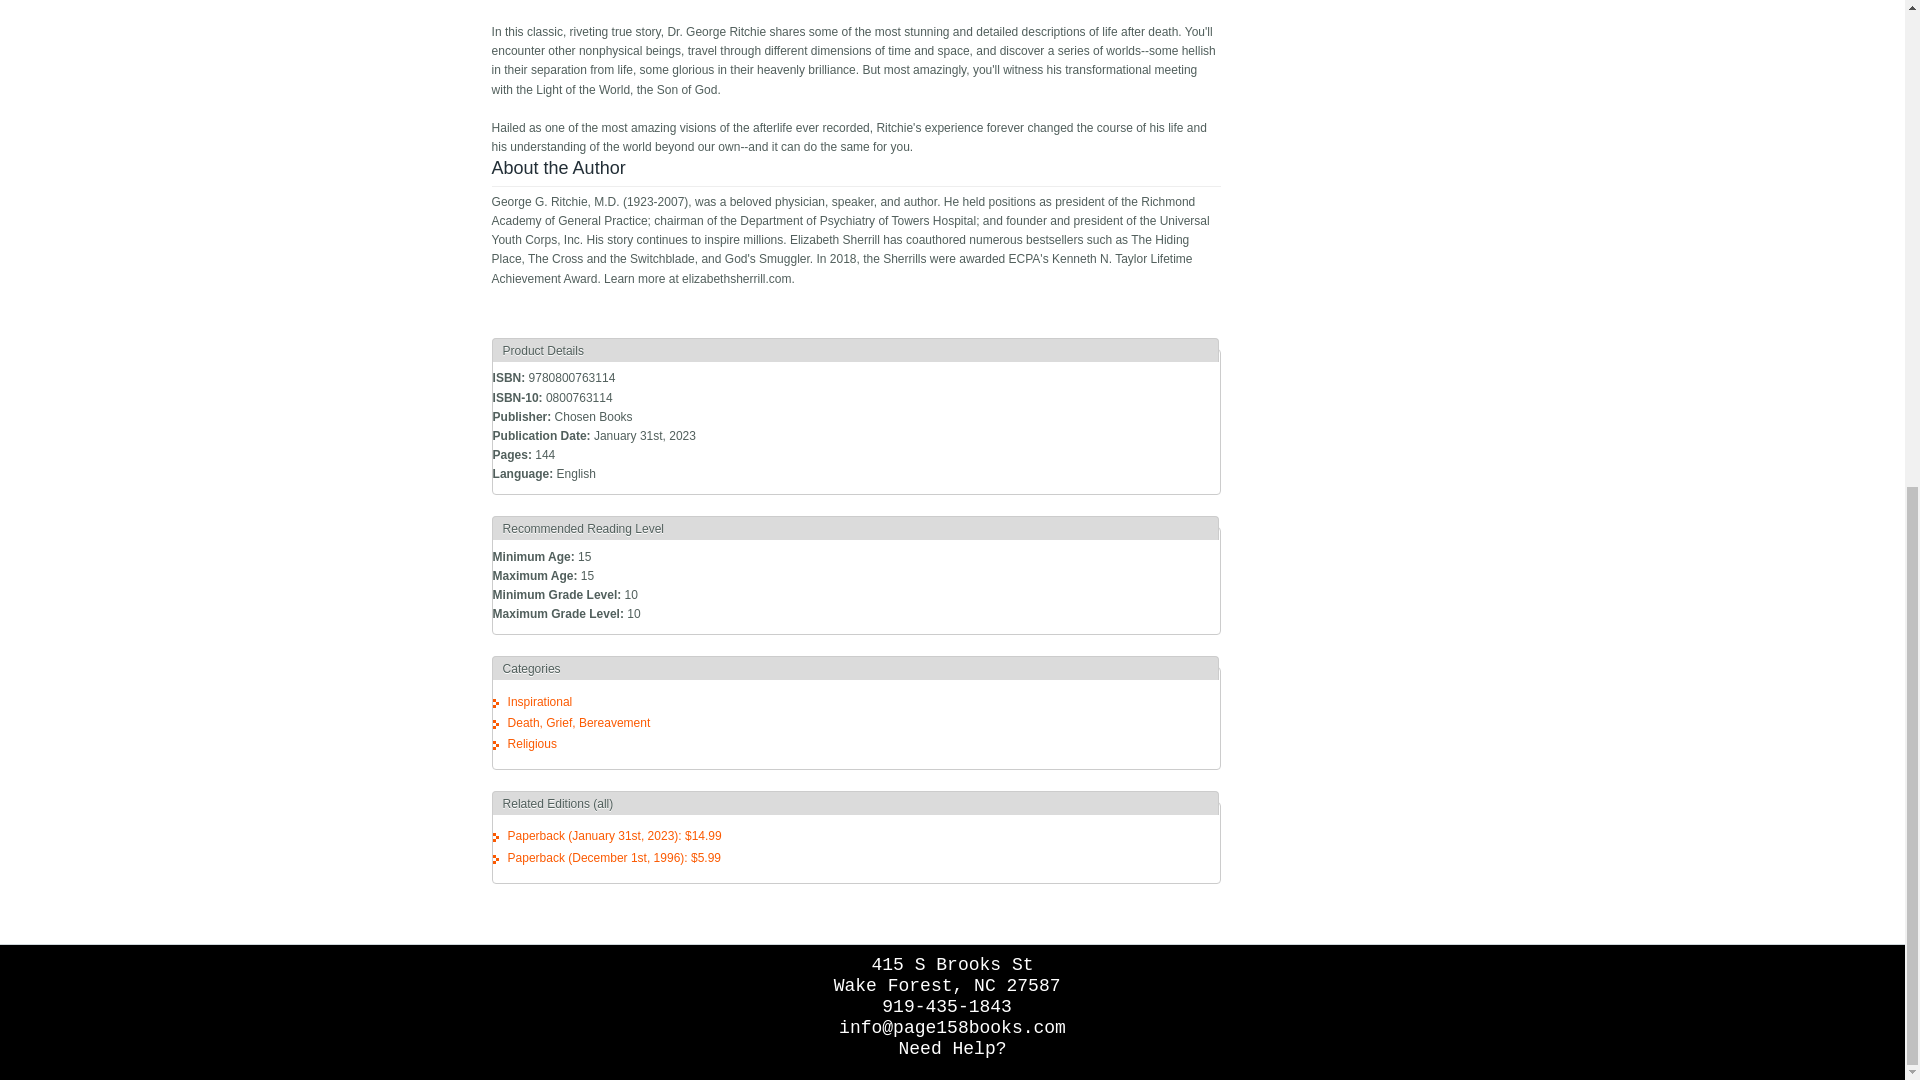 The height and width of the screenshot is (1080, 1920). I want to click on Religious, so click(532, 743).